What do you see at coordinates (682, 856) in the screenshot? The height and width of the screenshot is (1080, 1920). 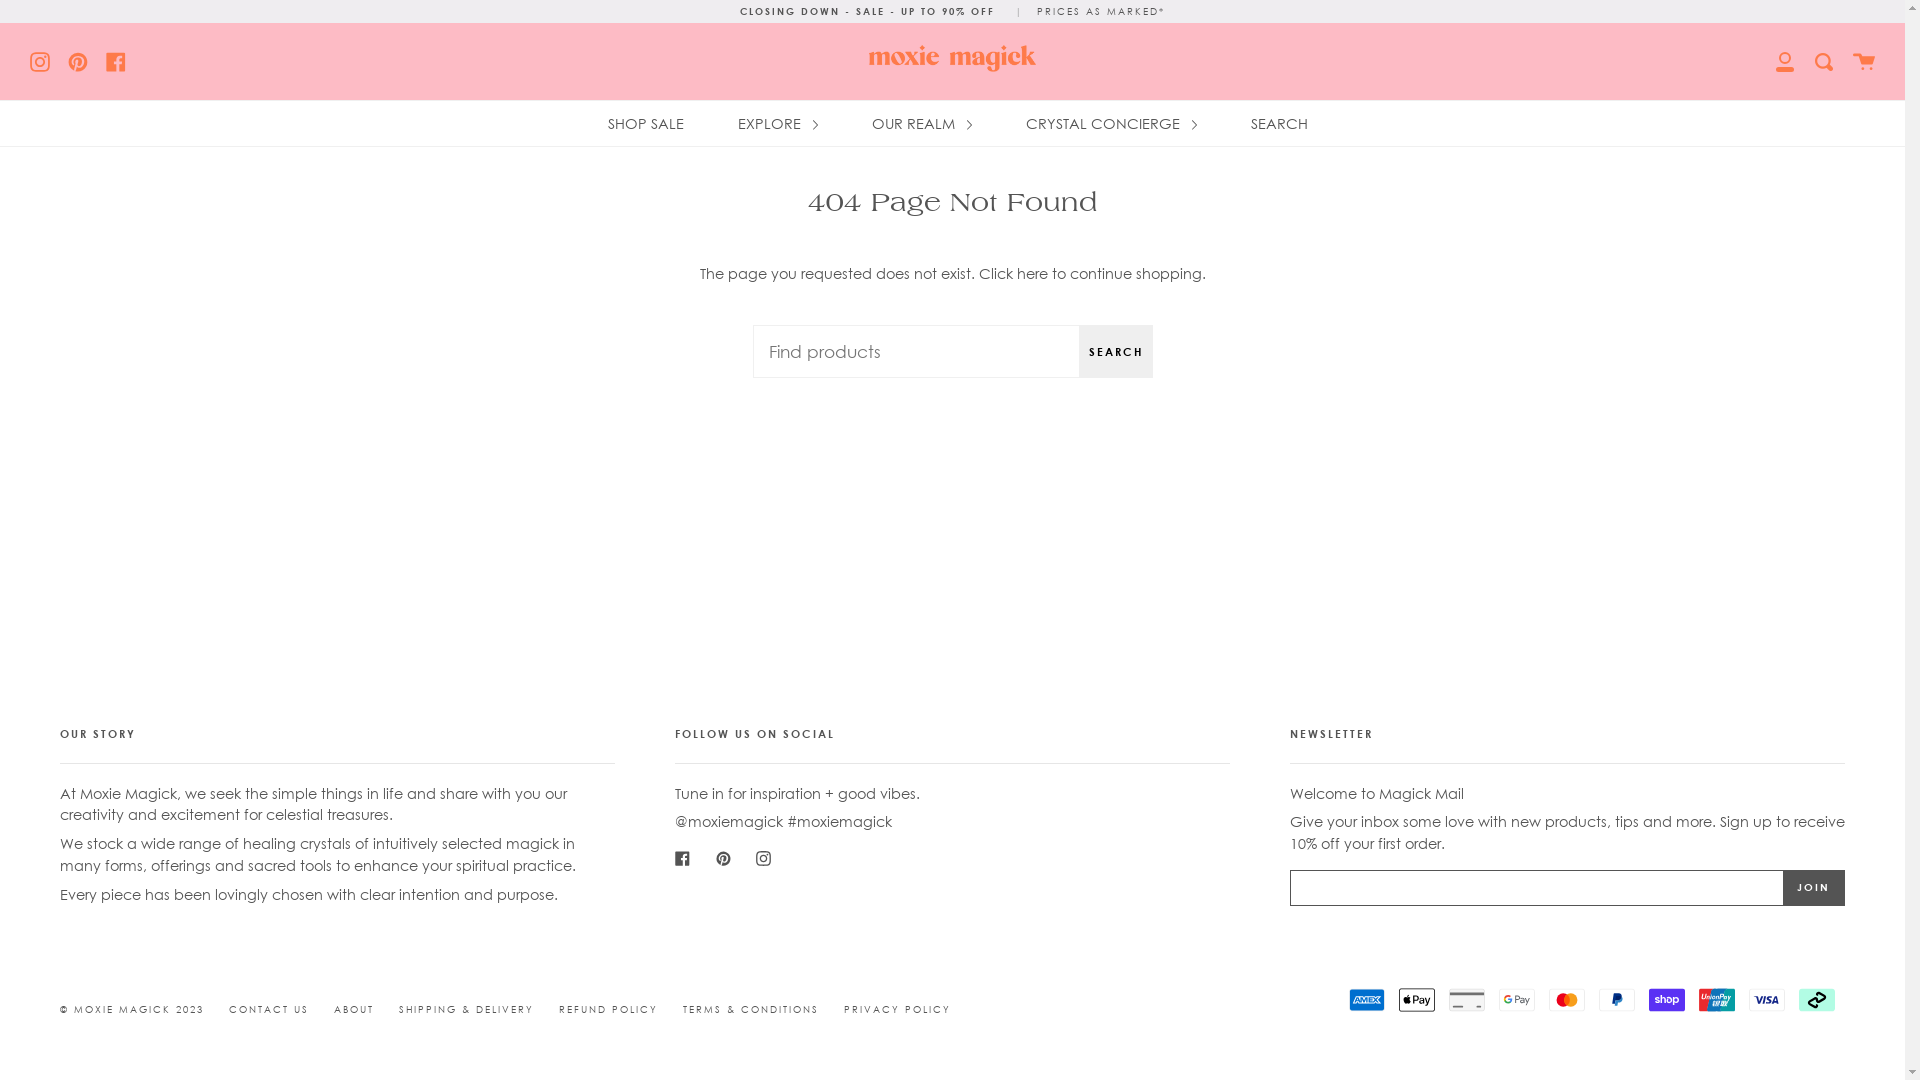 I see `Facebook` at bounding box center [682, 856].